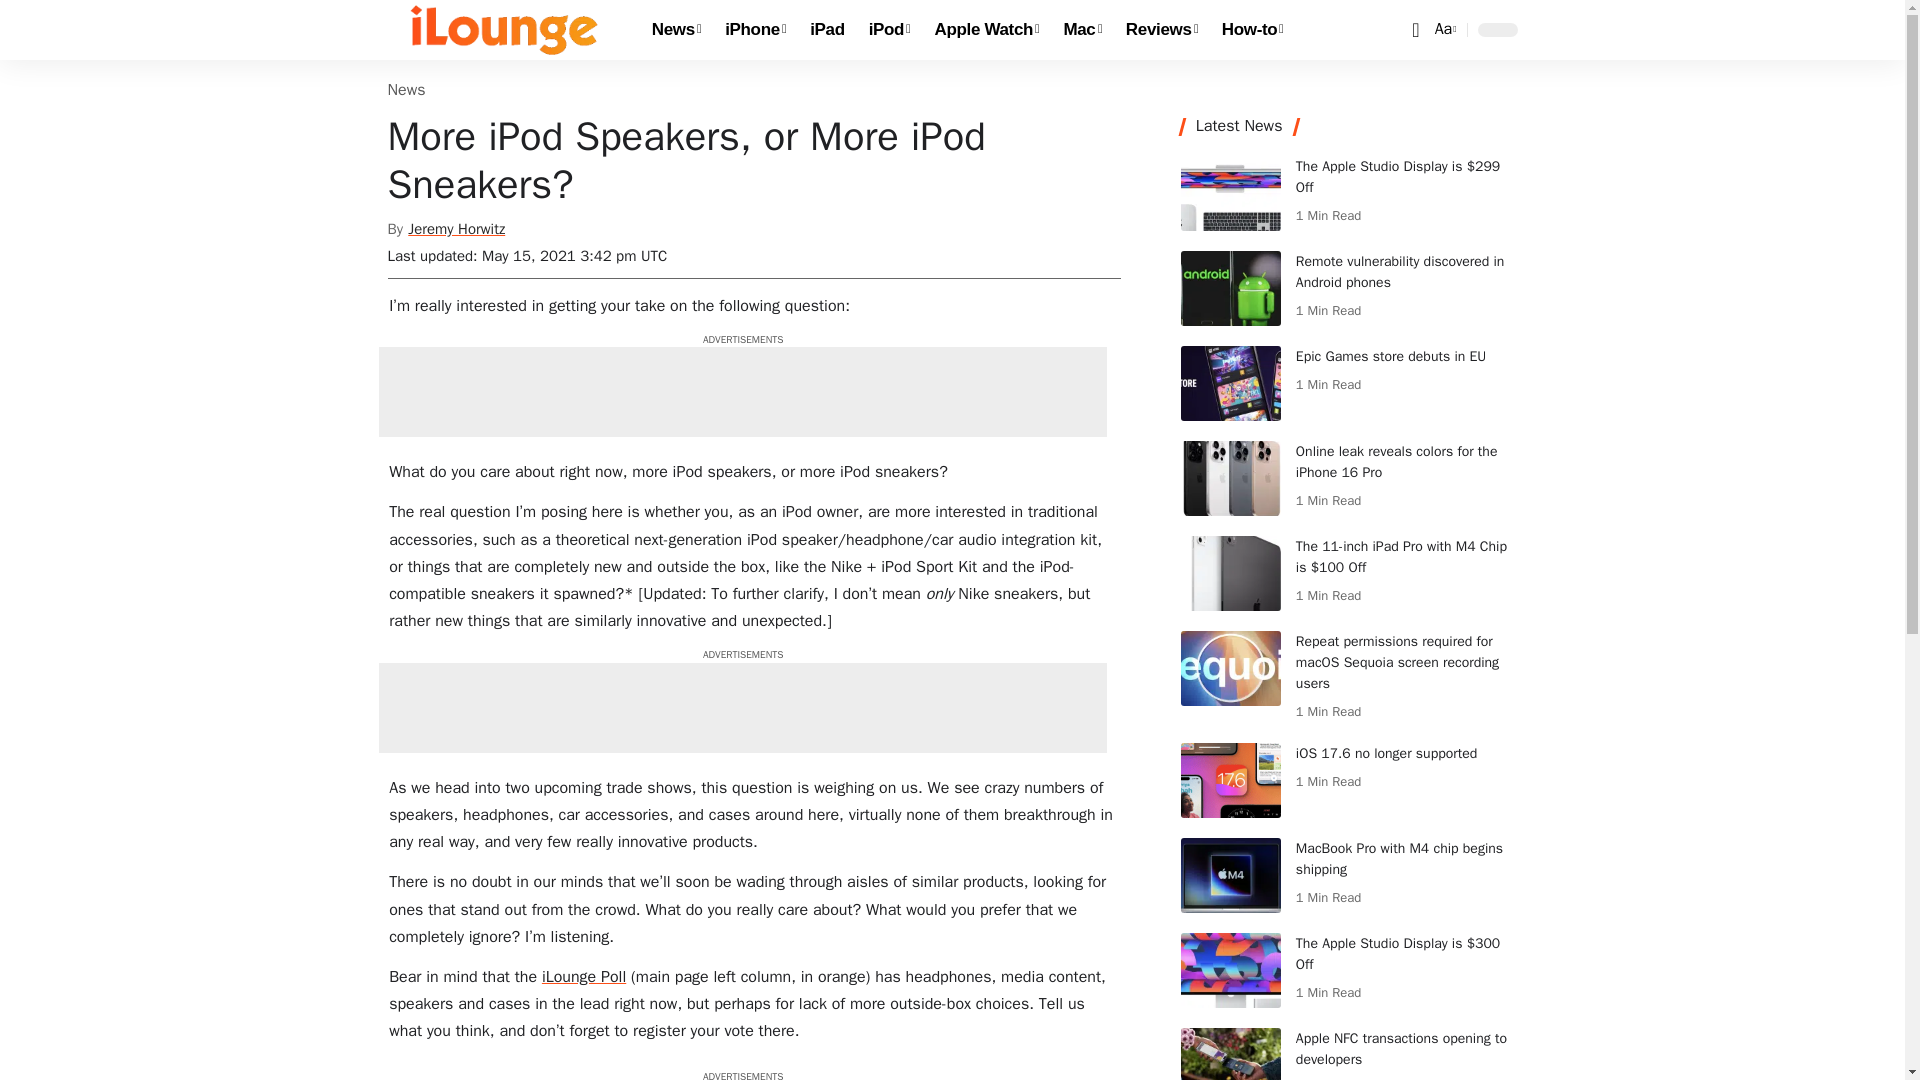 Image resolution: width=1920 pixels, height=1080 pixels. Describe the element at coordinates (1230, 383) in the screenshot. I see `Epic Games store debuts in EU` at that location.